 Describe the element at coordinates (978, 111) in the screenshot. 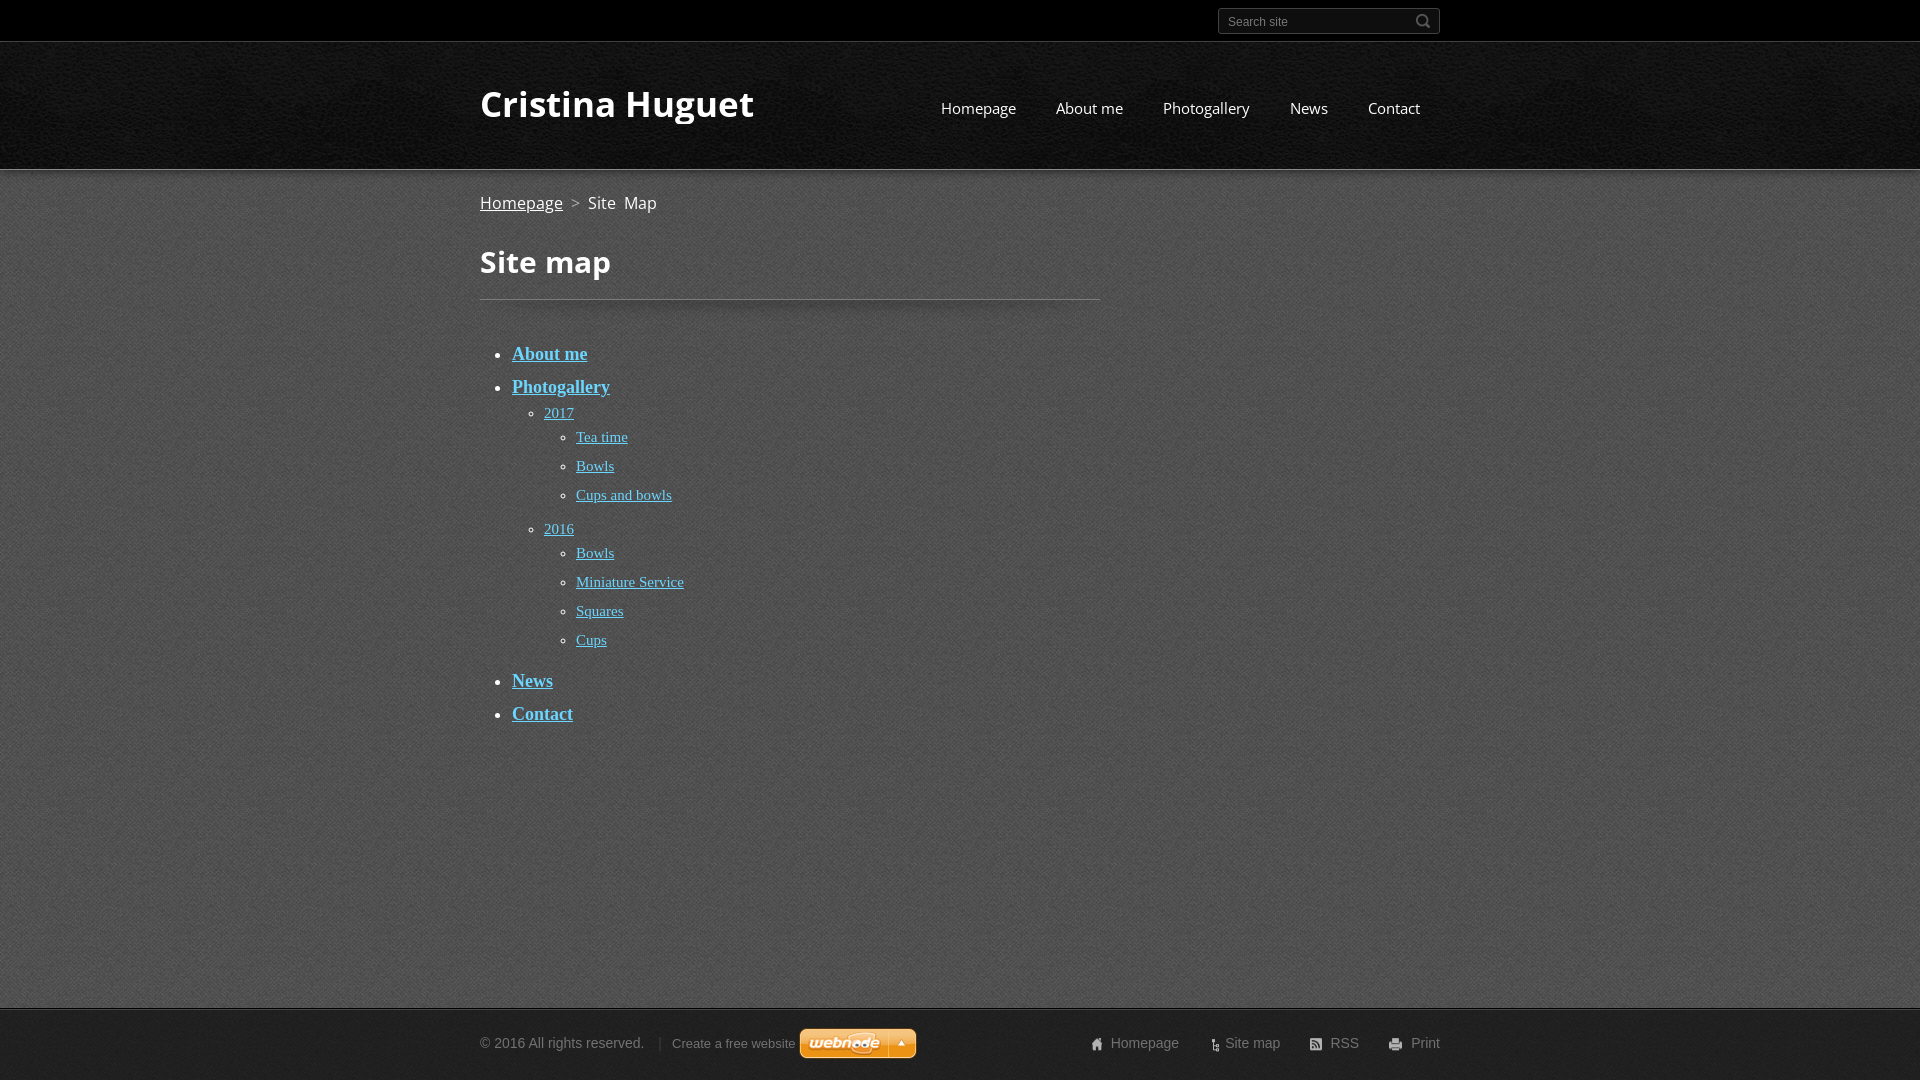

I see `Homepage` at that location.